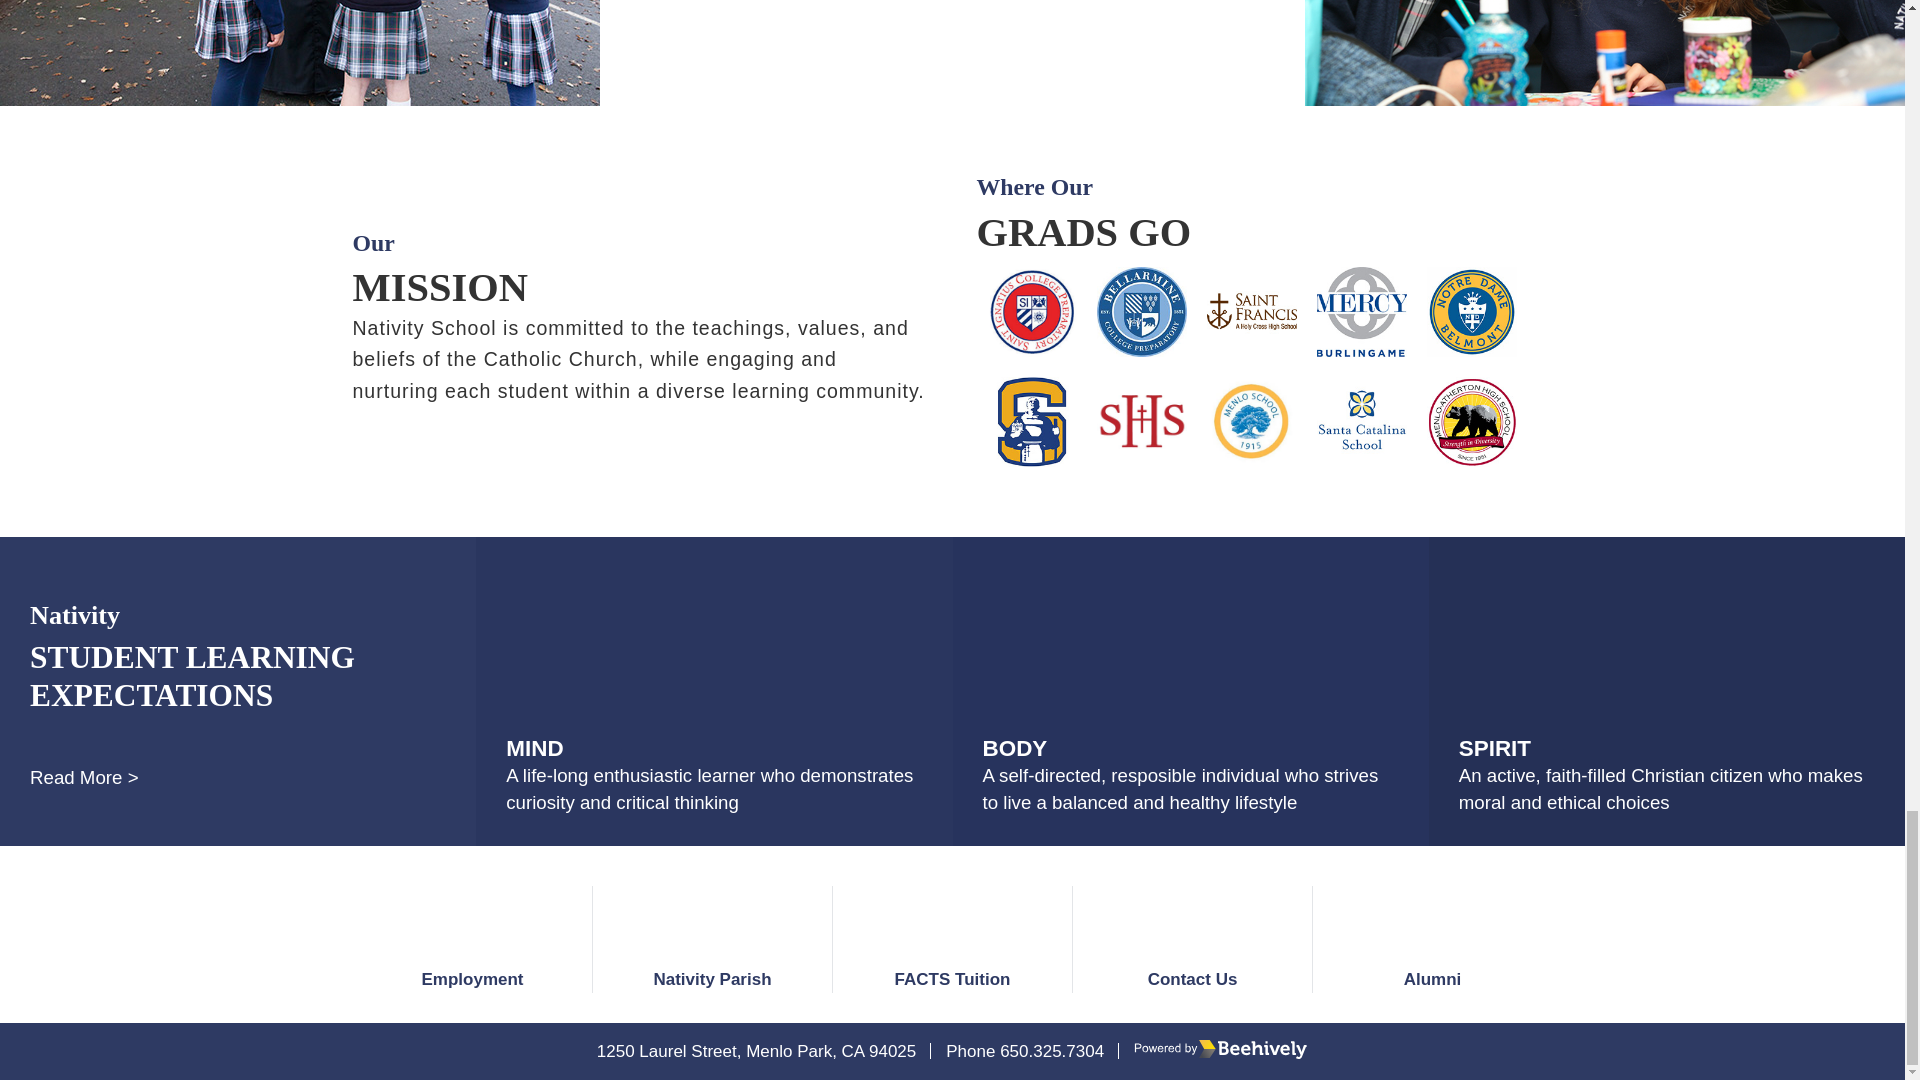  What do you see at coordinates (471, 938) in the screenshot?
I see `Employment` at bounding box center [471, 938].